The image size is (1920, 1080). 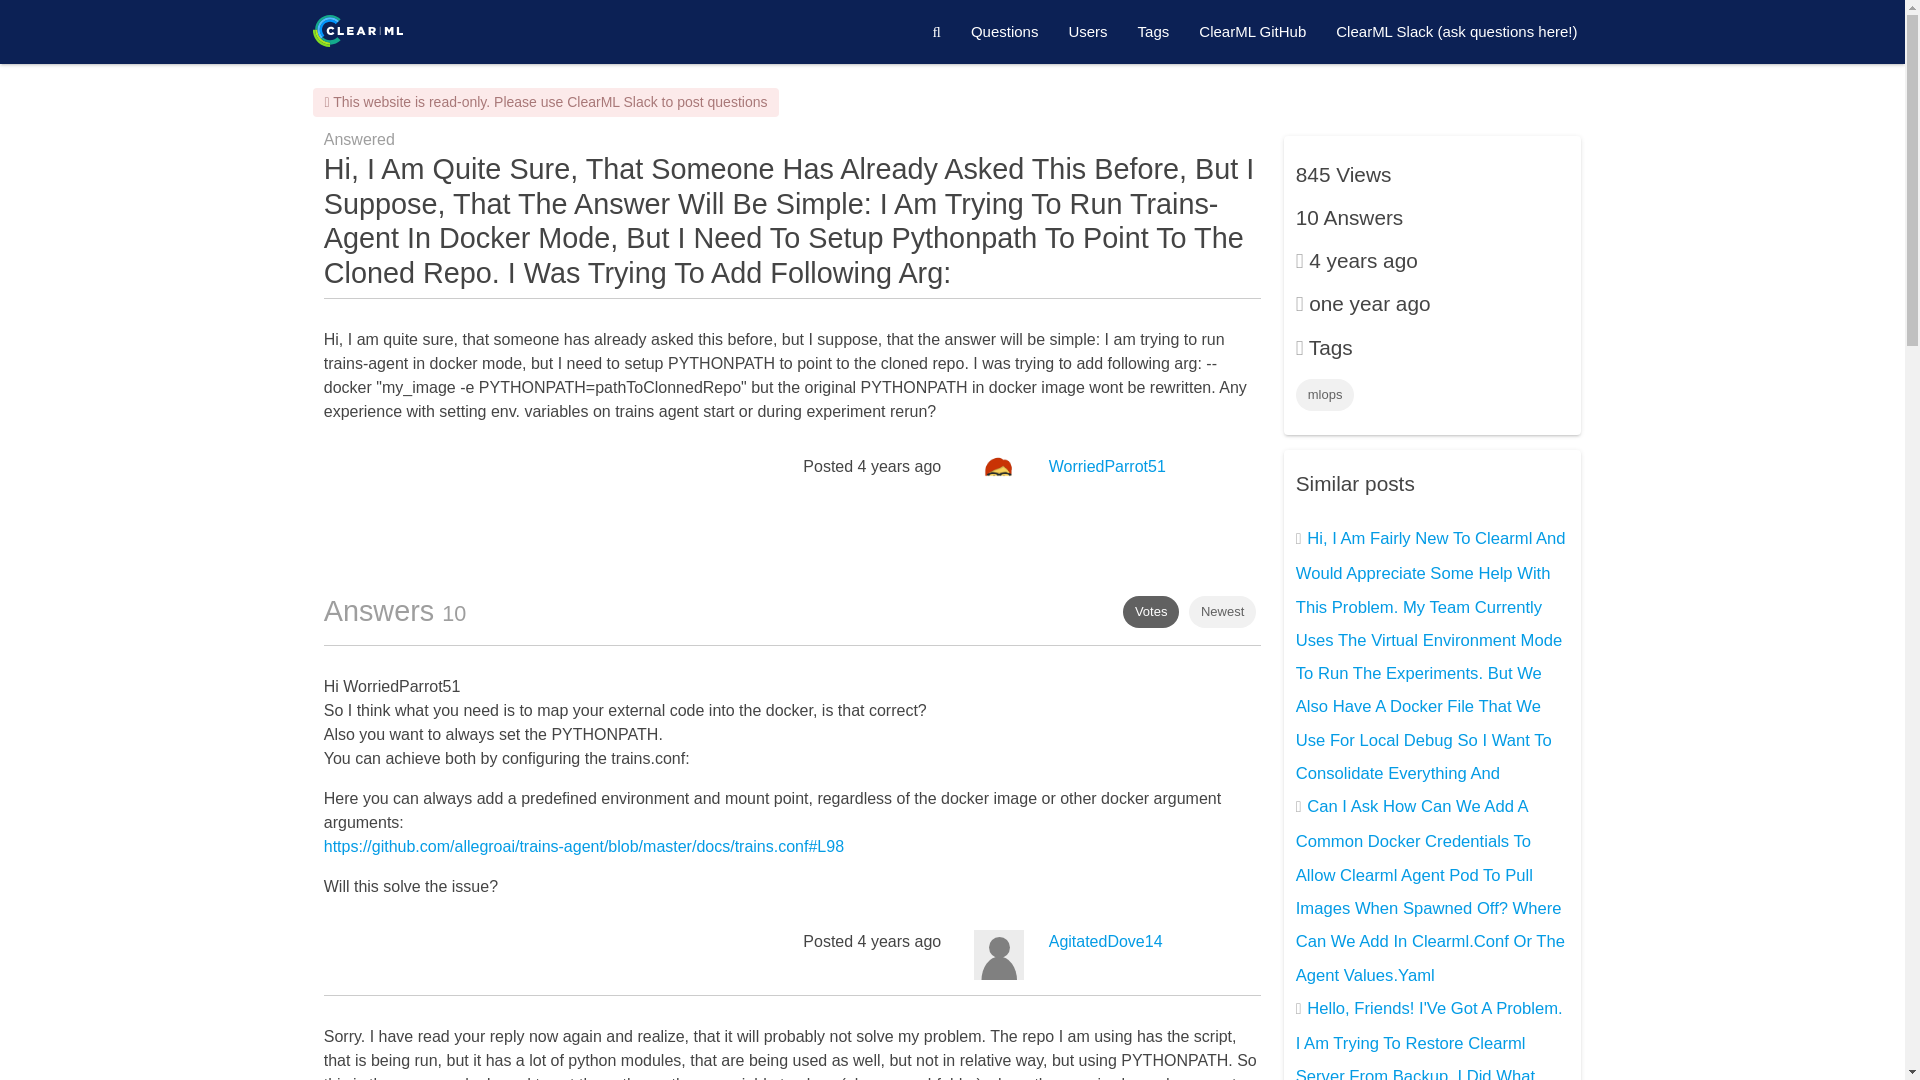 What do you see at coordinates (1154, 32) in the screenshot?
I see `Tags` at bounding box center [1154, 32].